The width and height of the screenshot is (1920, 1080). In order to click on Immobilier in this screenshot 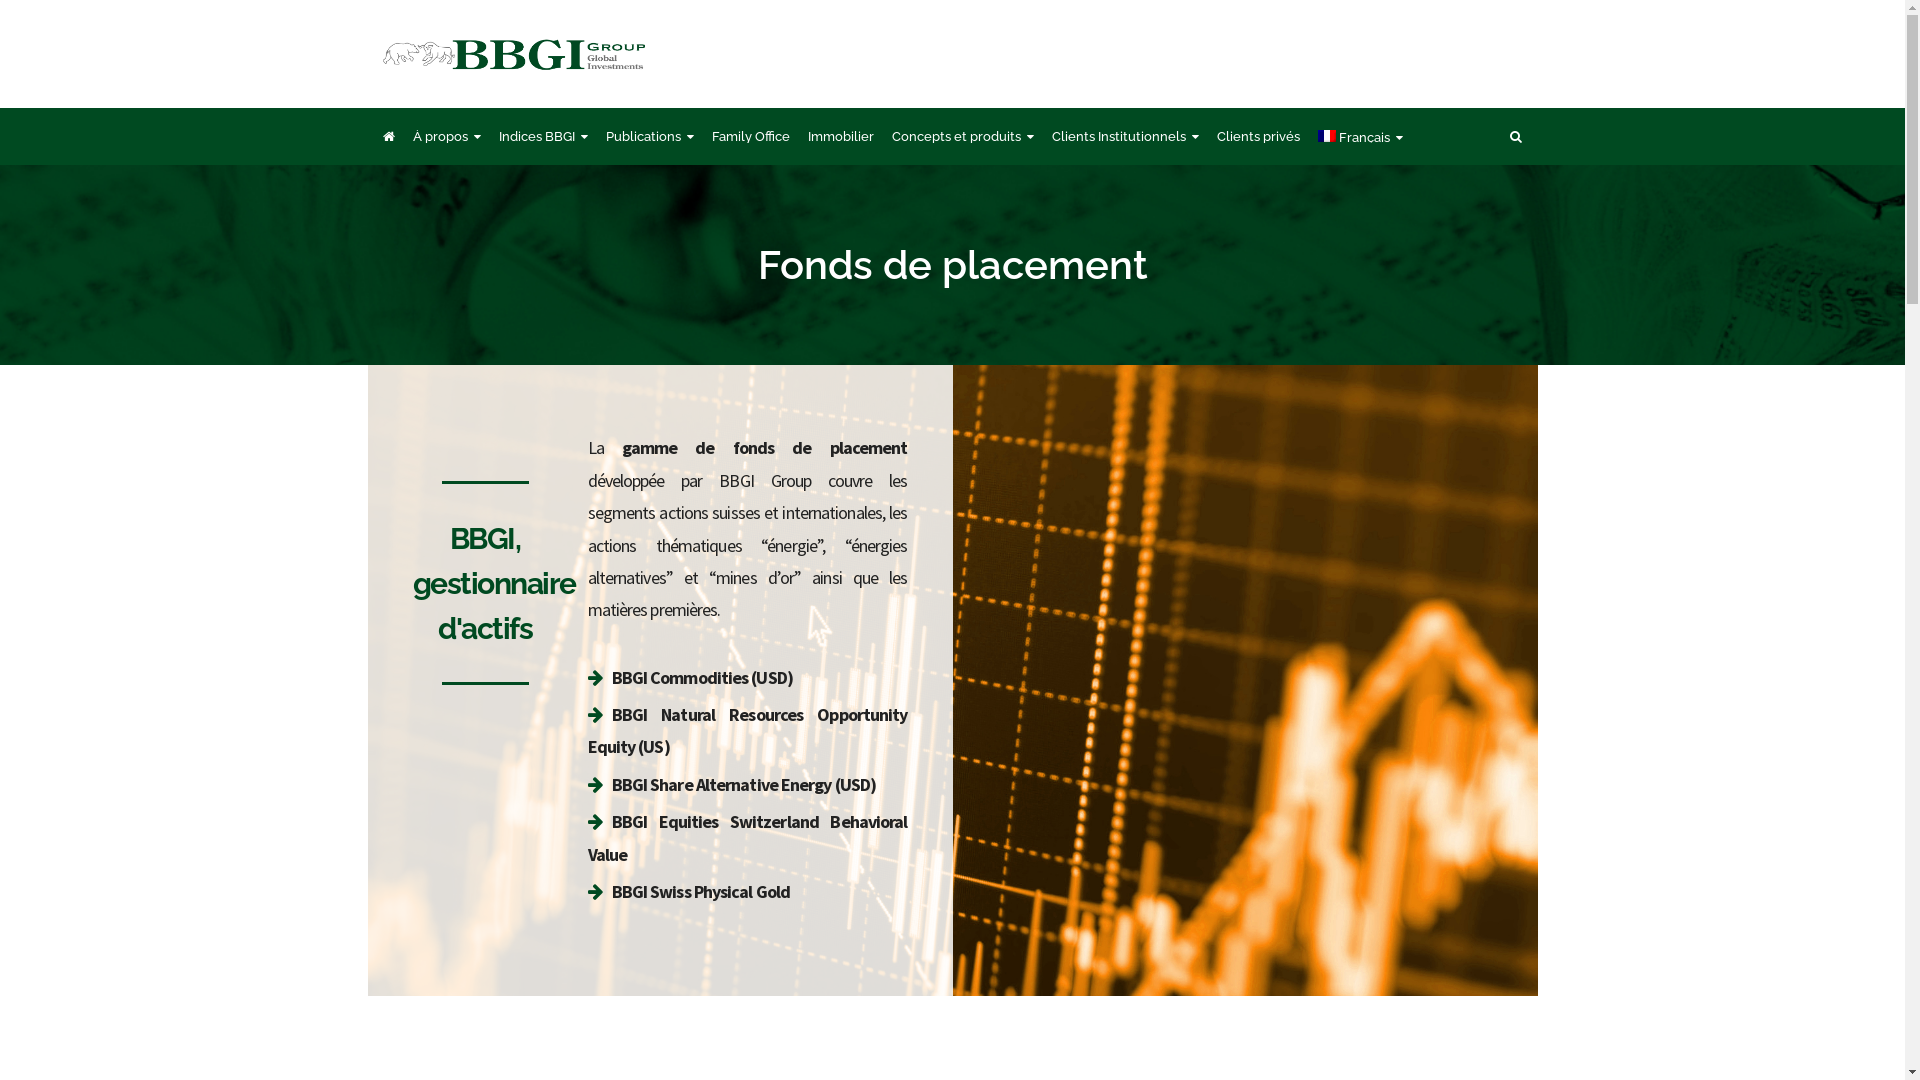, I will do `click(841, 136)`.